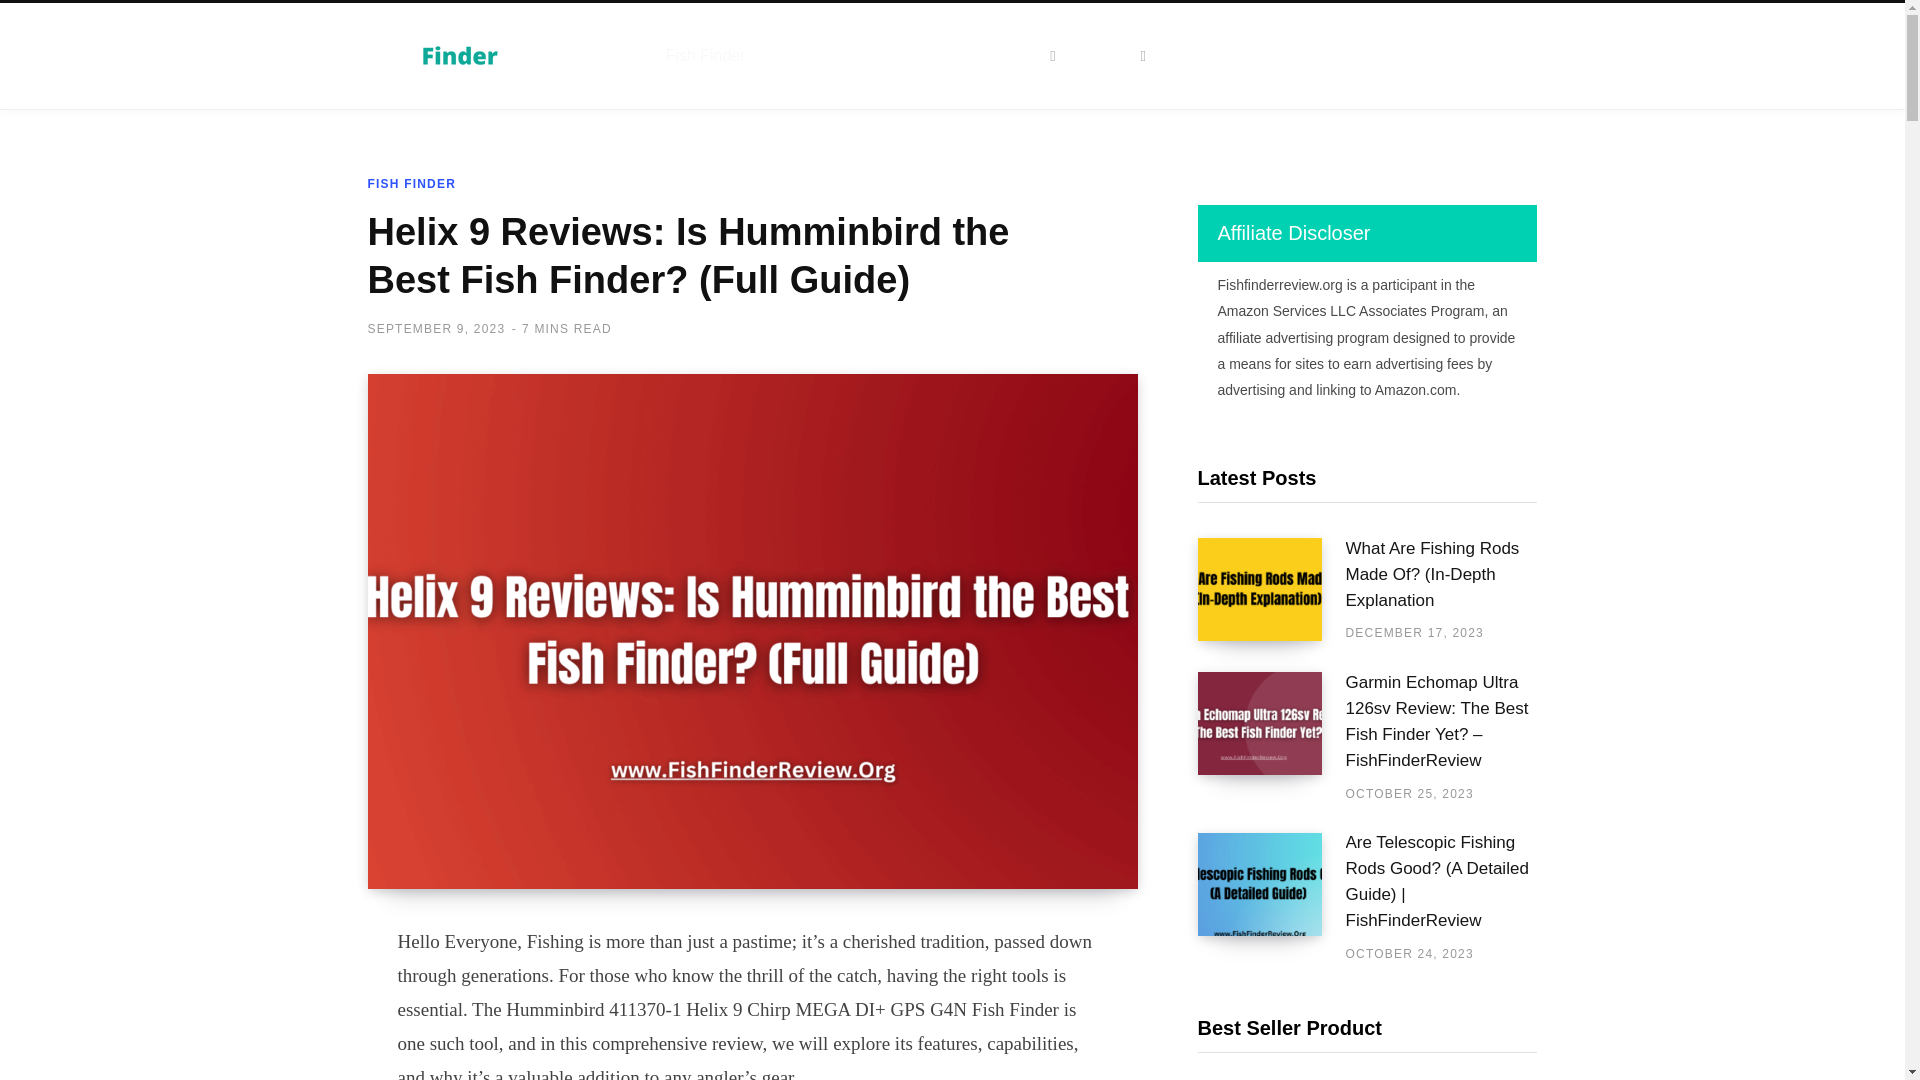  What do you see at coordinates (1118, 55) in the screenshot?
I see `Brand` at bounding box center [1118, 55].